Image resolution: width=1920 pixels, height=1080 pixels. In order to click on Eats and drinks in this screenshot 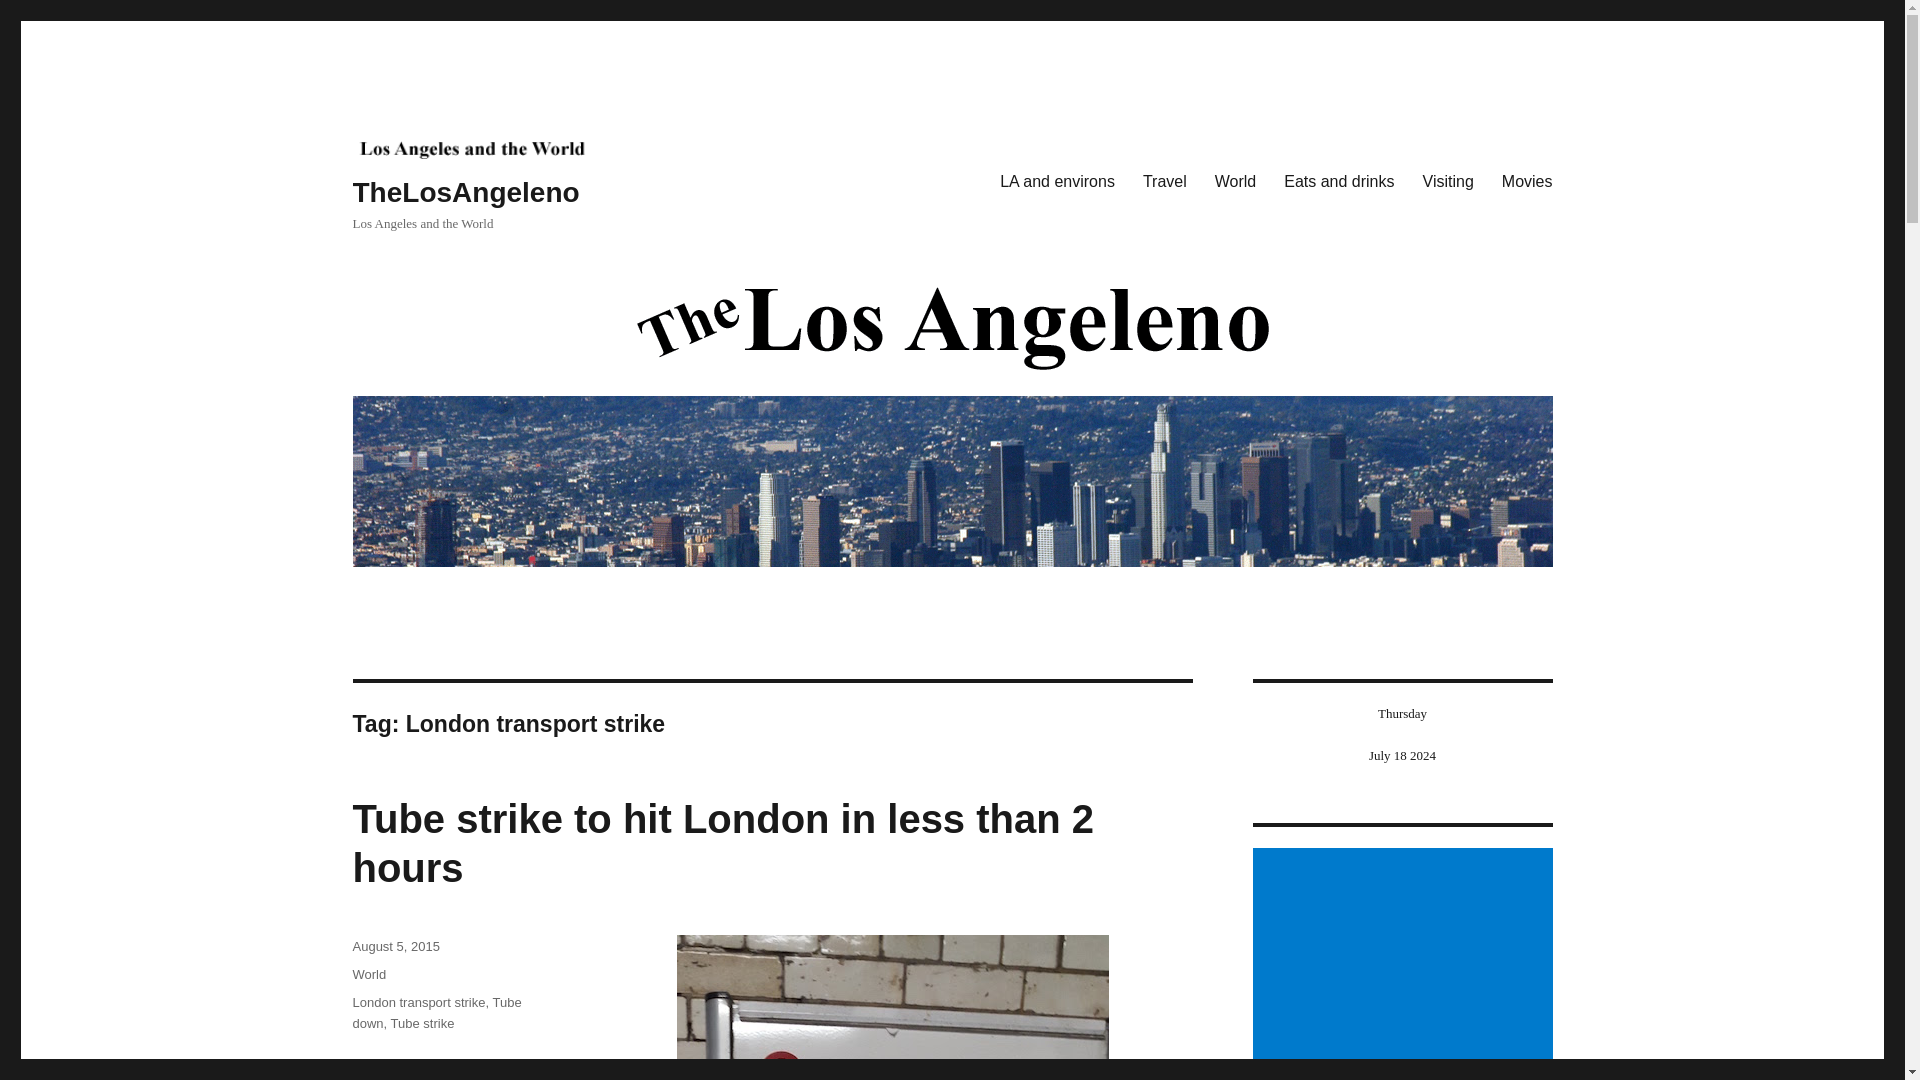, I will do `click(1338, 182)`.